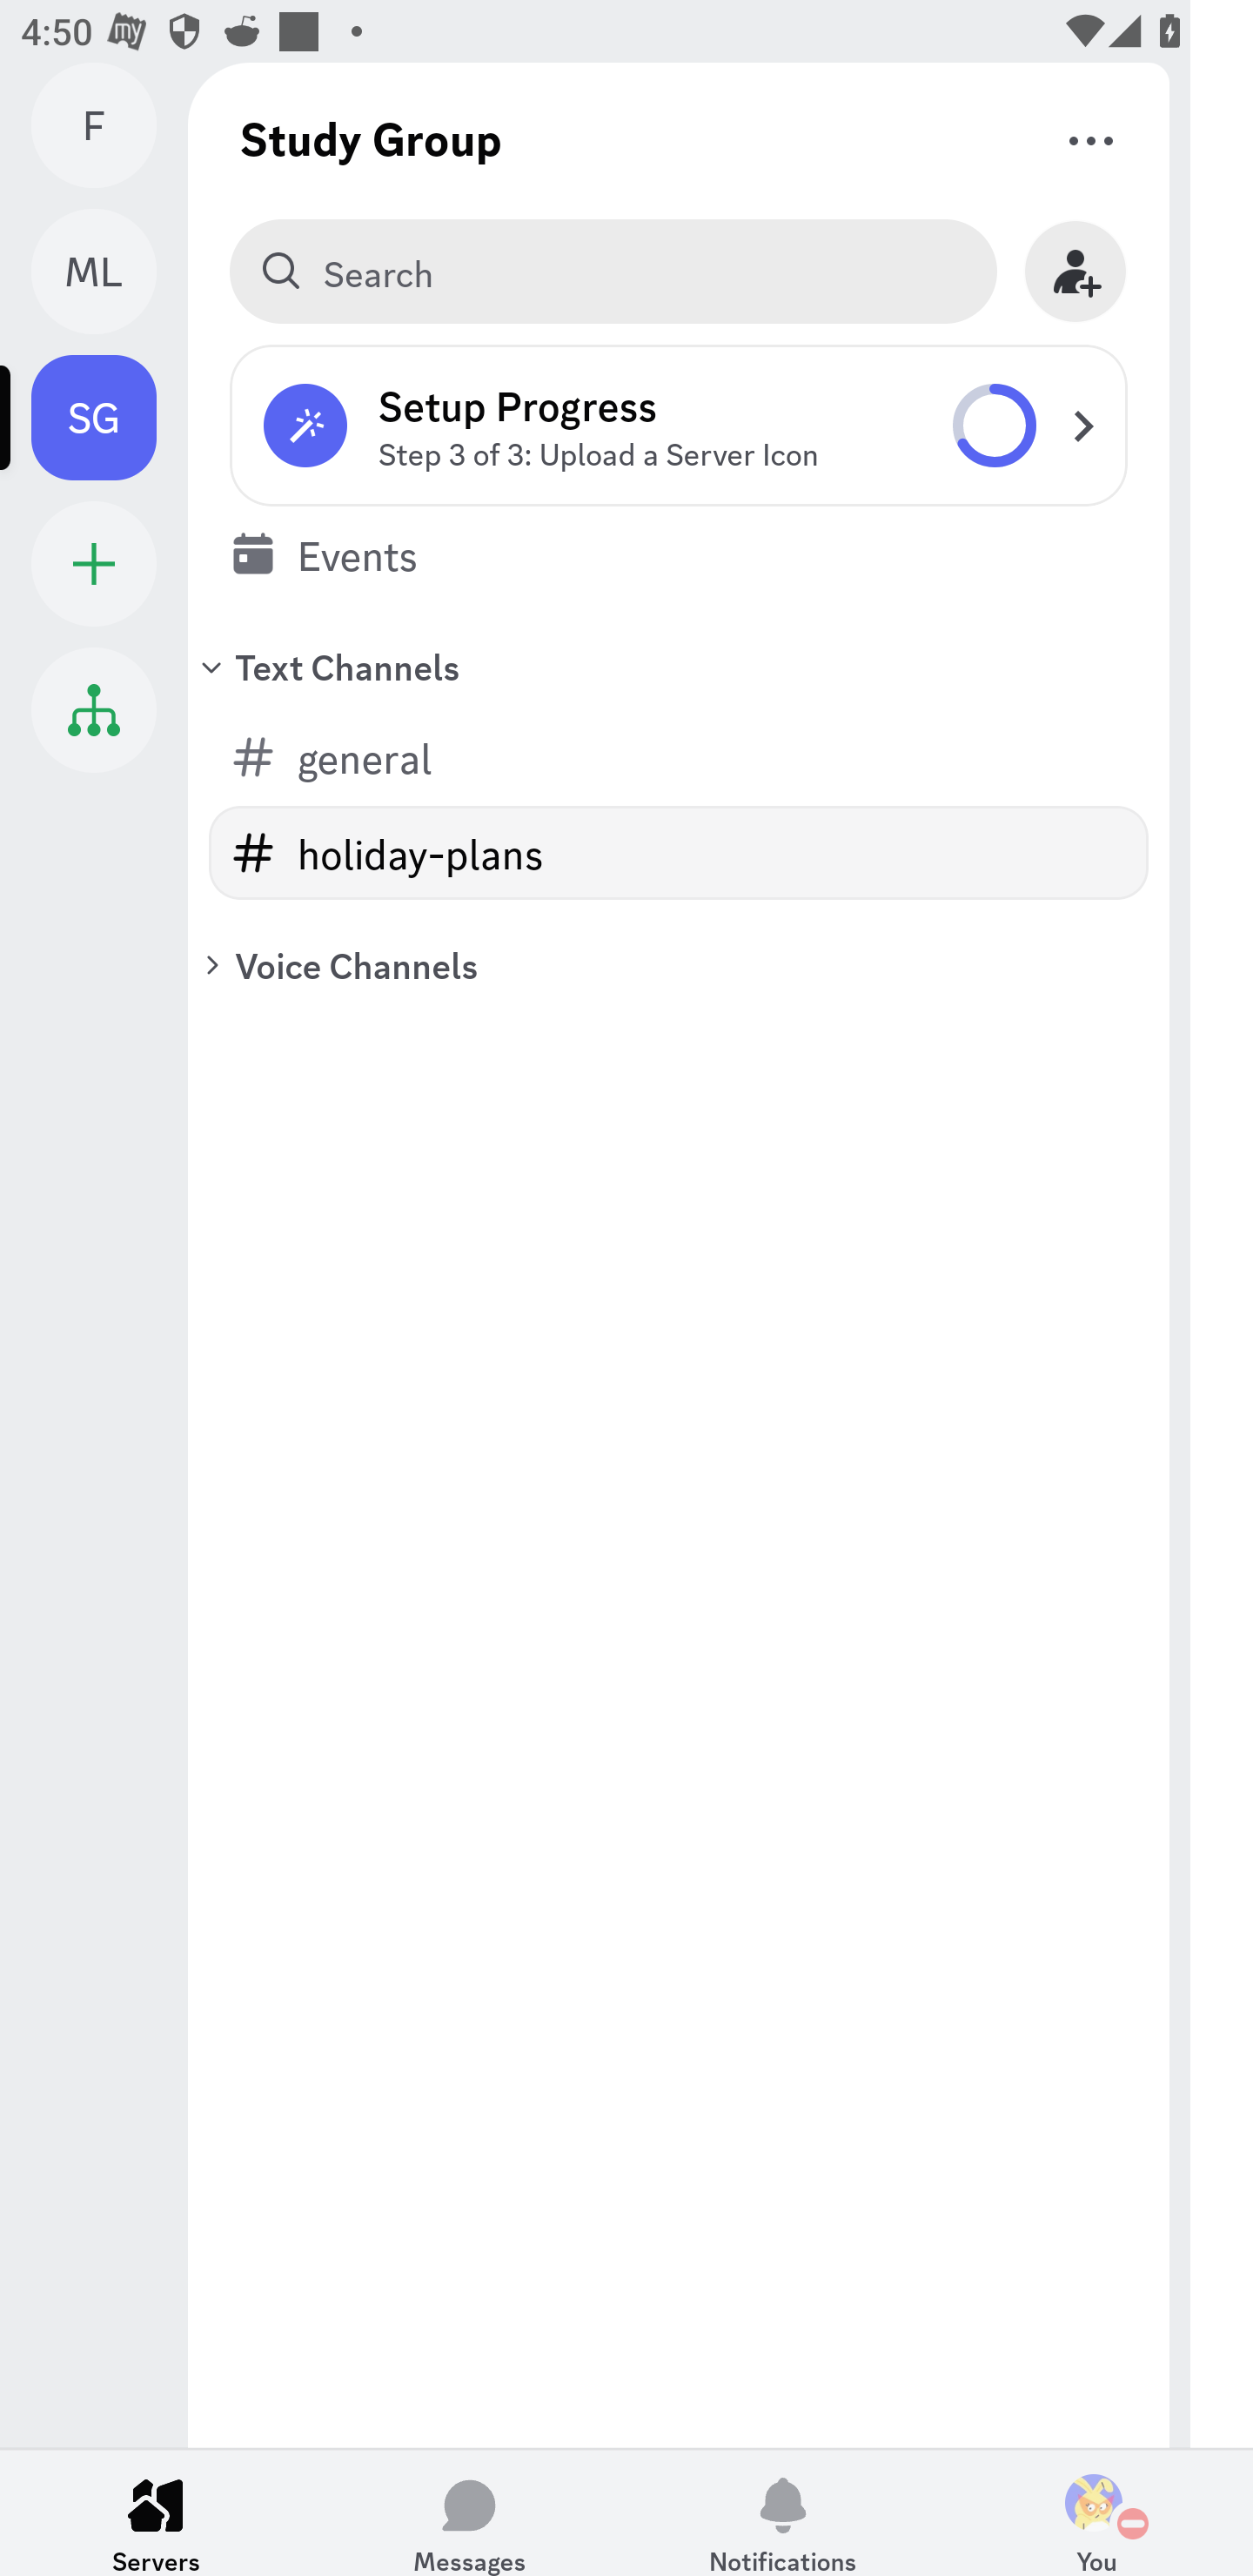 The image size is (1253, 2576). Describe the element at coordinates (679, 757) in the screenshot. I see `general (text channel) general` at that location.